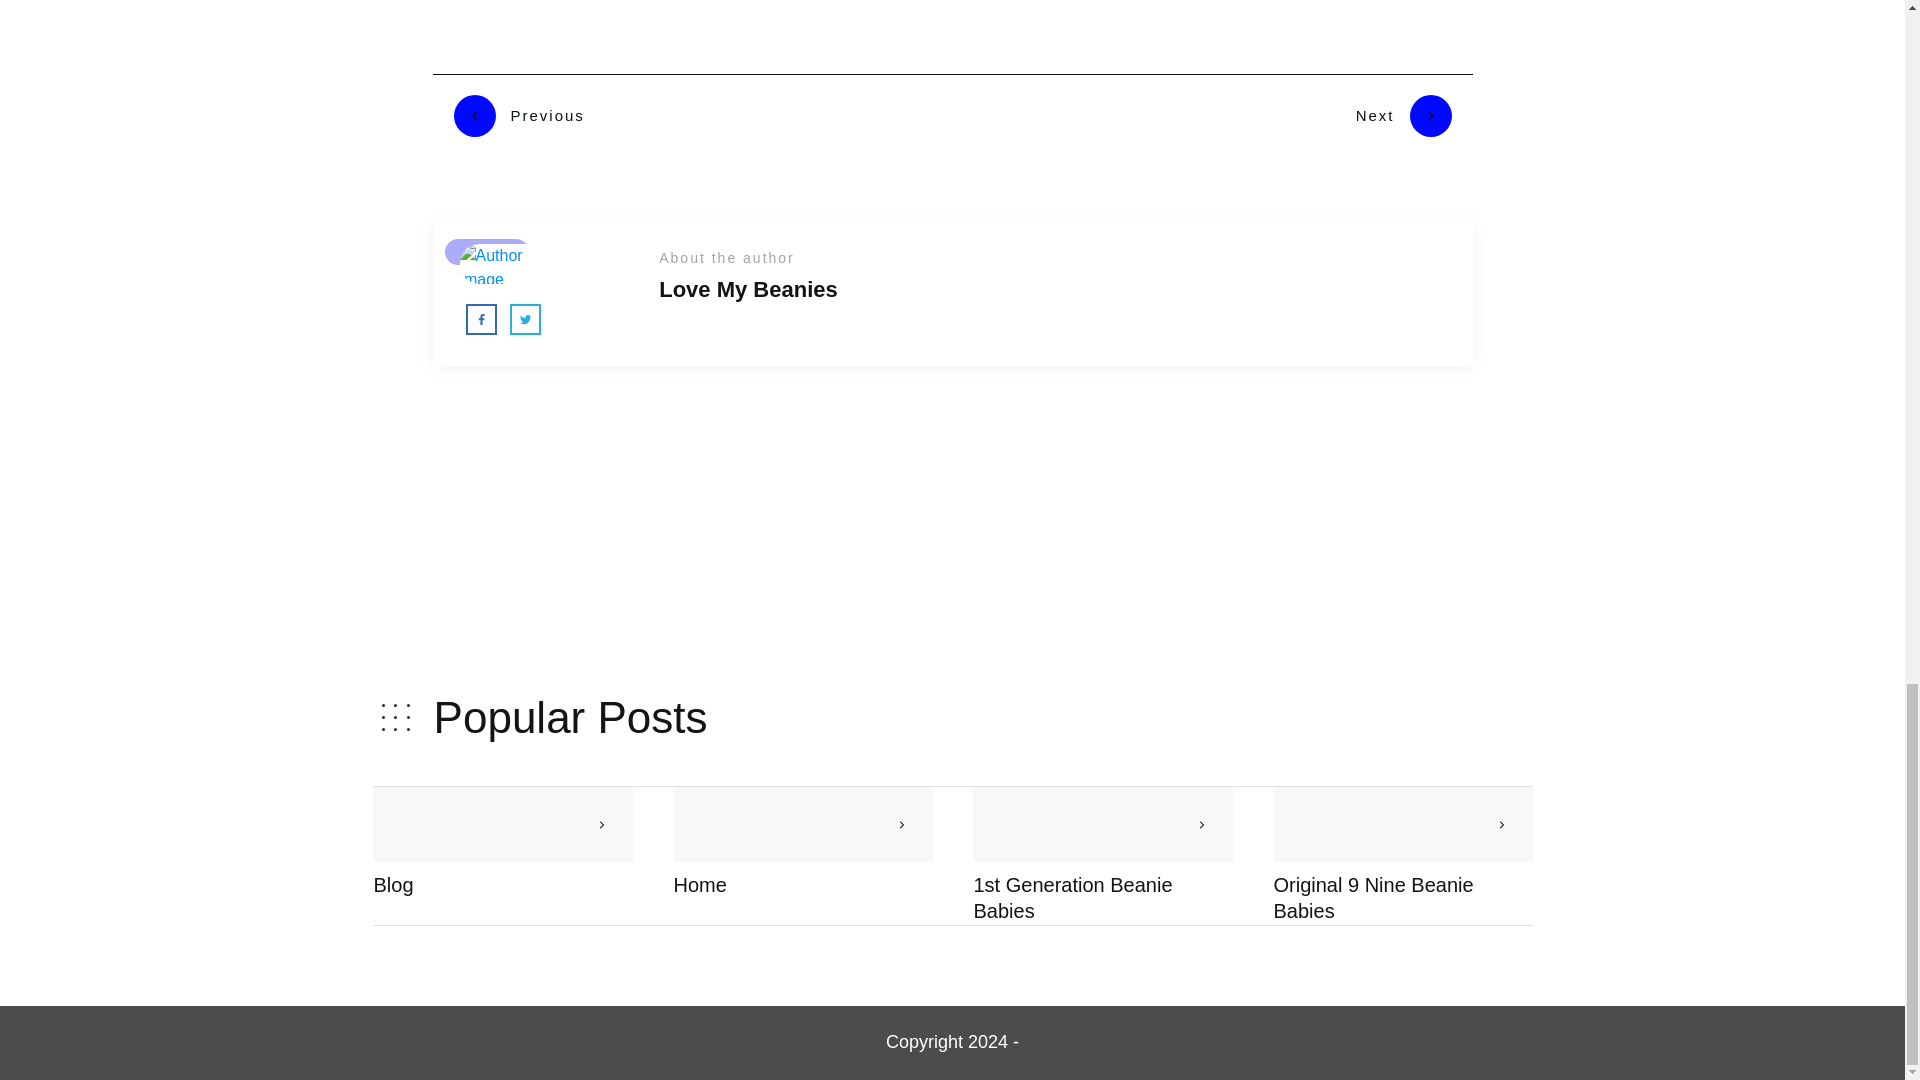 The width and height of the screenshot is (1920, 1080). What do you see at coordinates (394, 884) in the screenshot?
I see `Blog` at bounding box center [394, 884].